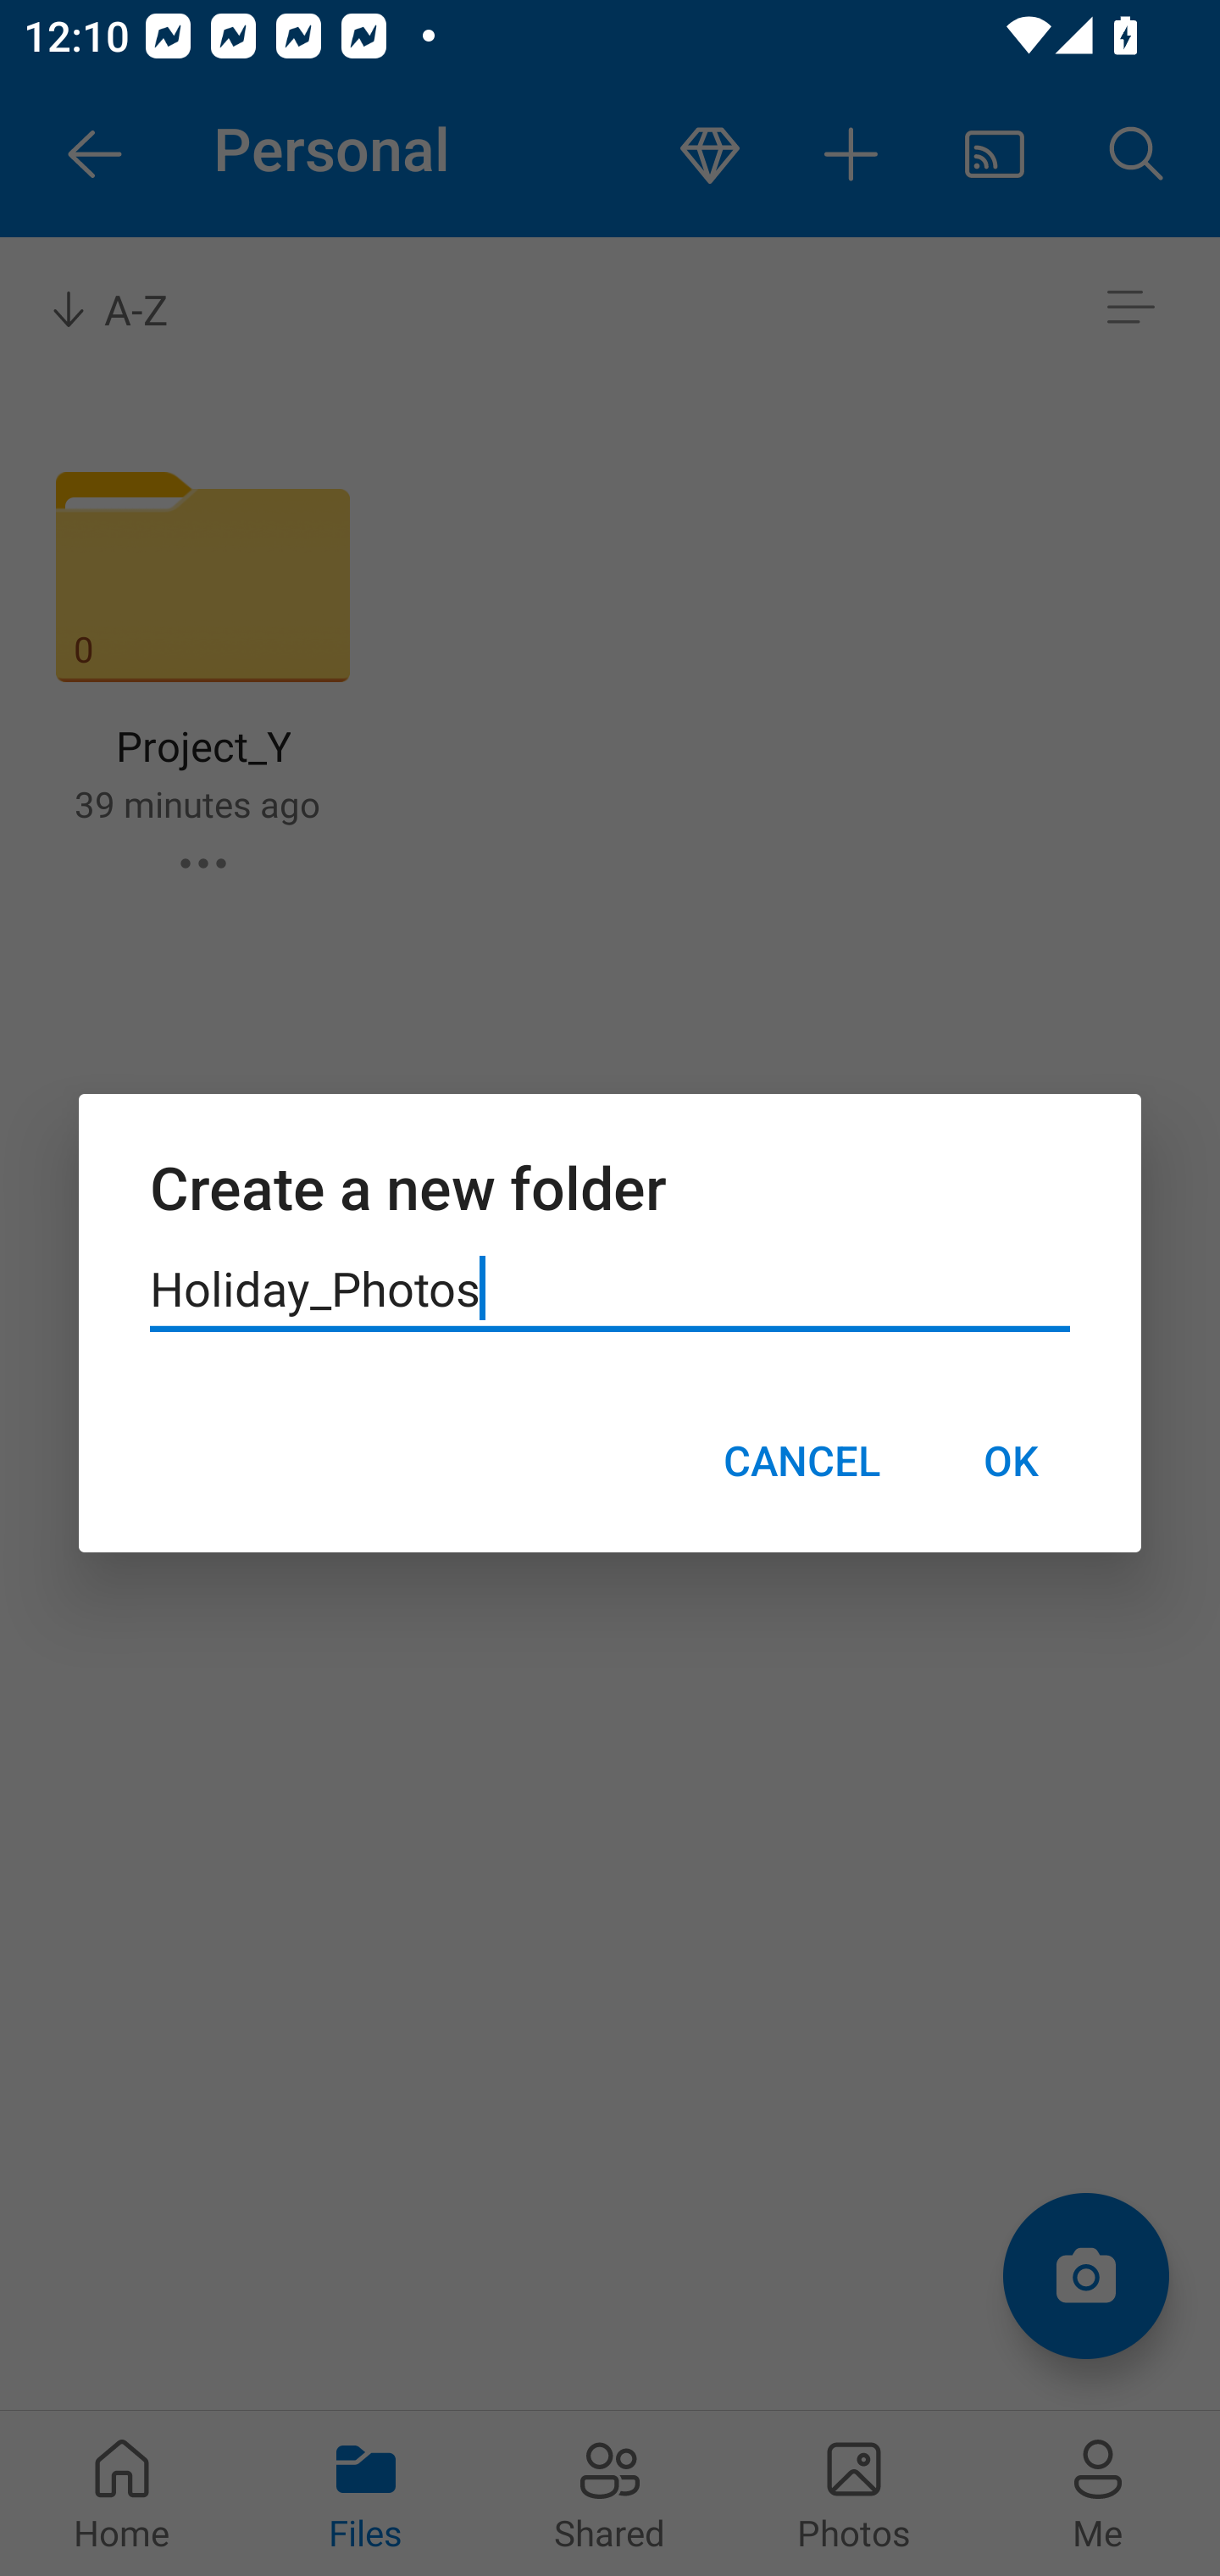 This screenshot has width=1220, height=2576. I want to click on Holiday_Photos, so click(610, 1290).